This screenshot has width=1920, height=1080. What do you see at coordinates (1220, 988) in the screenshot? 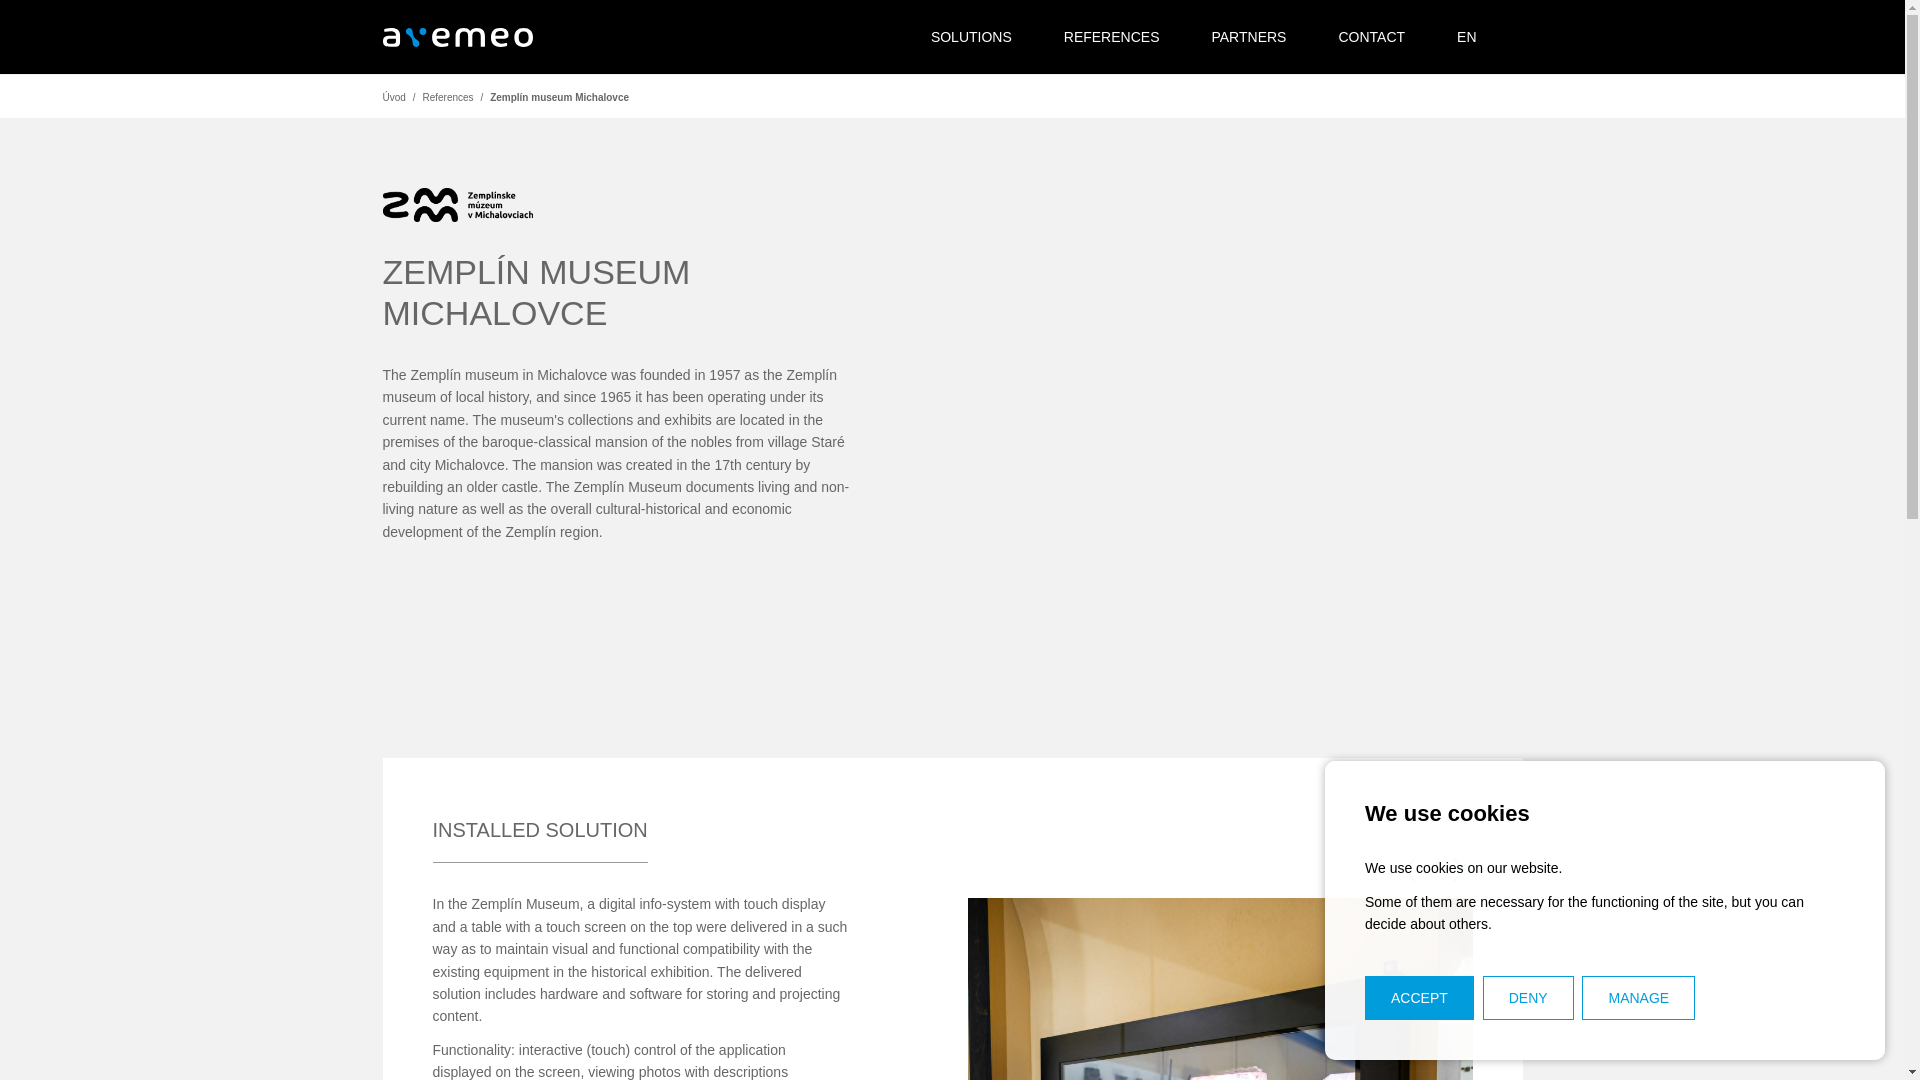
I see `Digital info-system with touch display` at bounding box center [1220, 988].